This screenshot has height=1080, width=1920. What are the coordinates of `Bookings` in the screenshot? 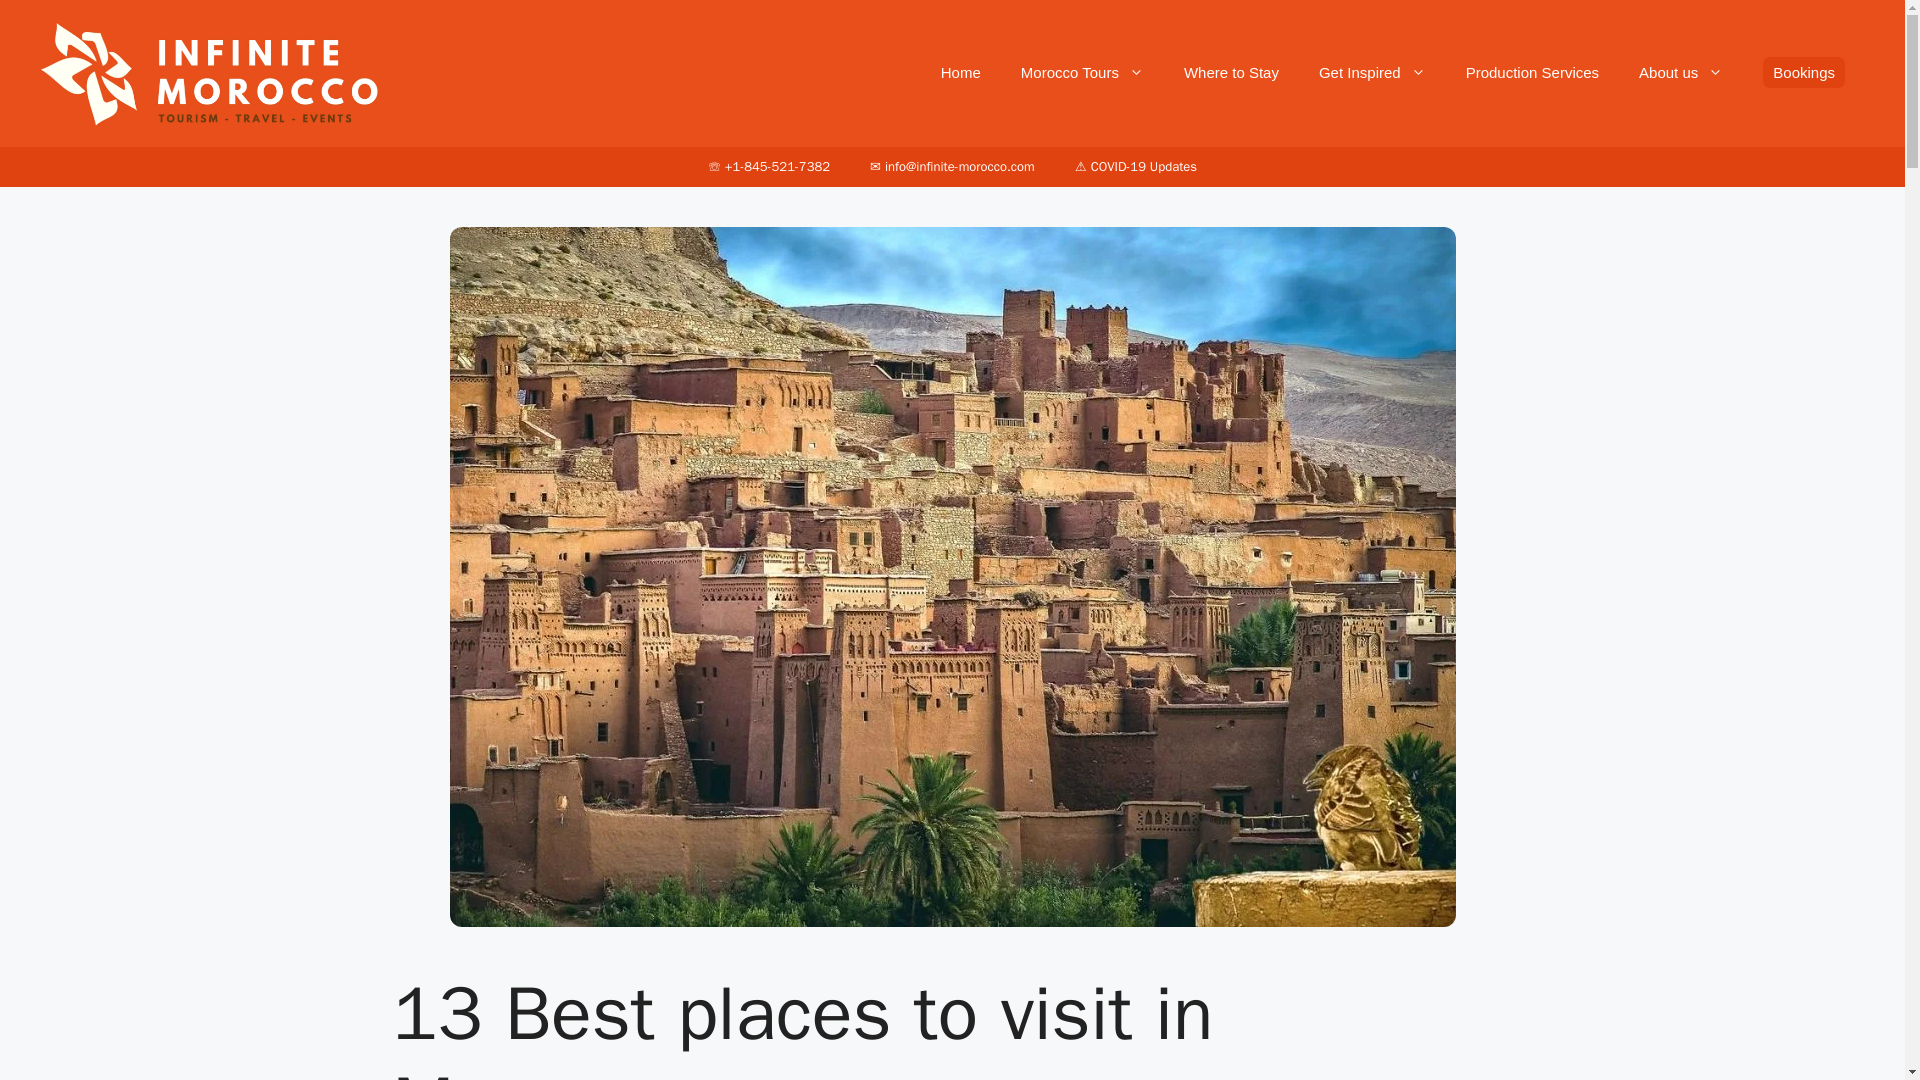 It's located at (1804, 72).